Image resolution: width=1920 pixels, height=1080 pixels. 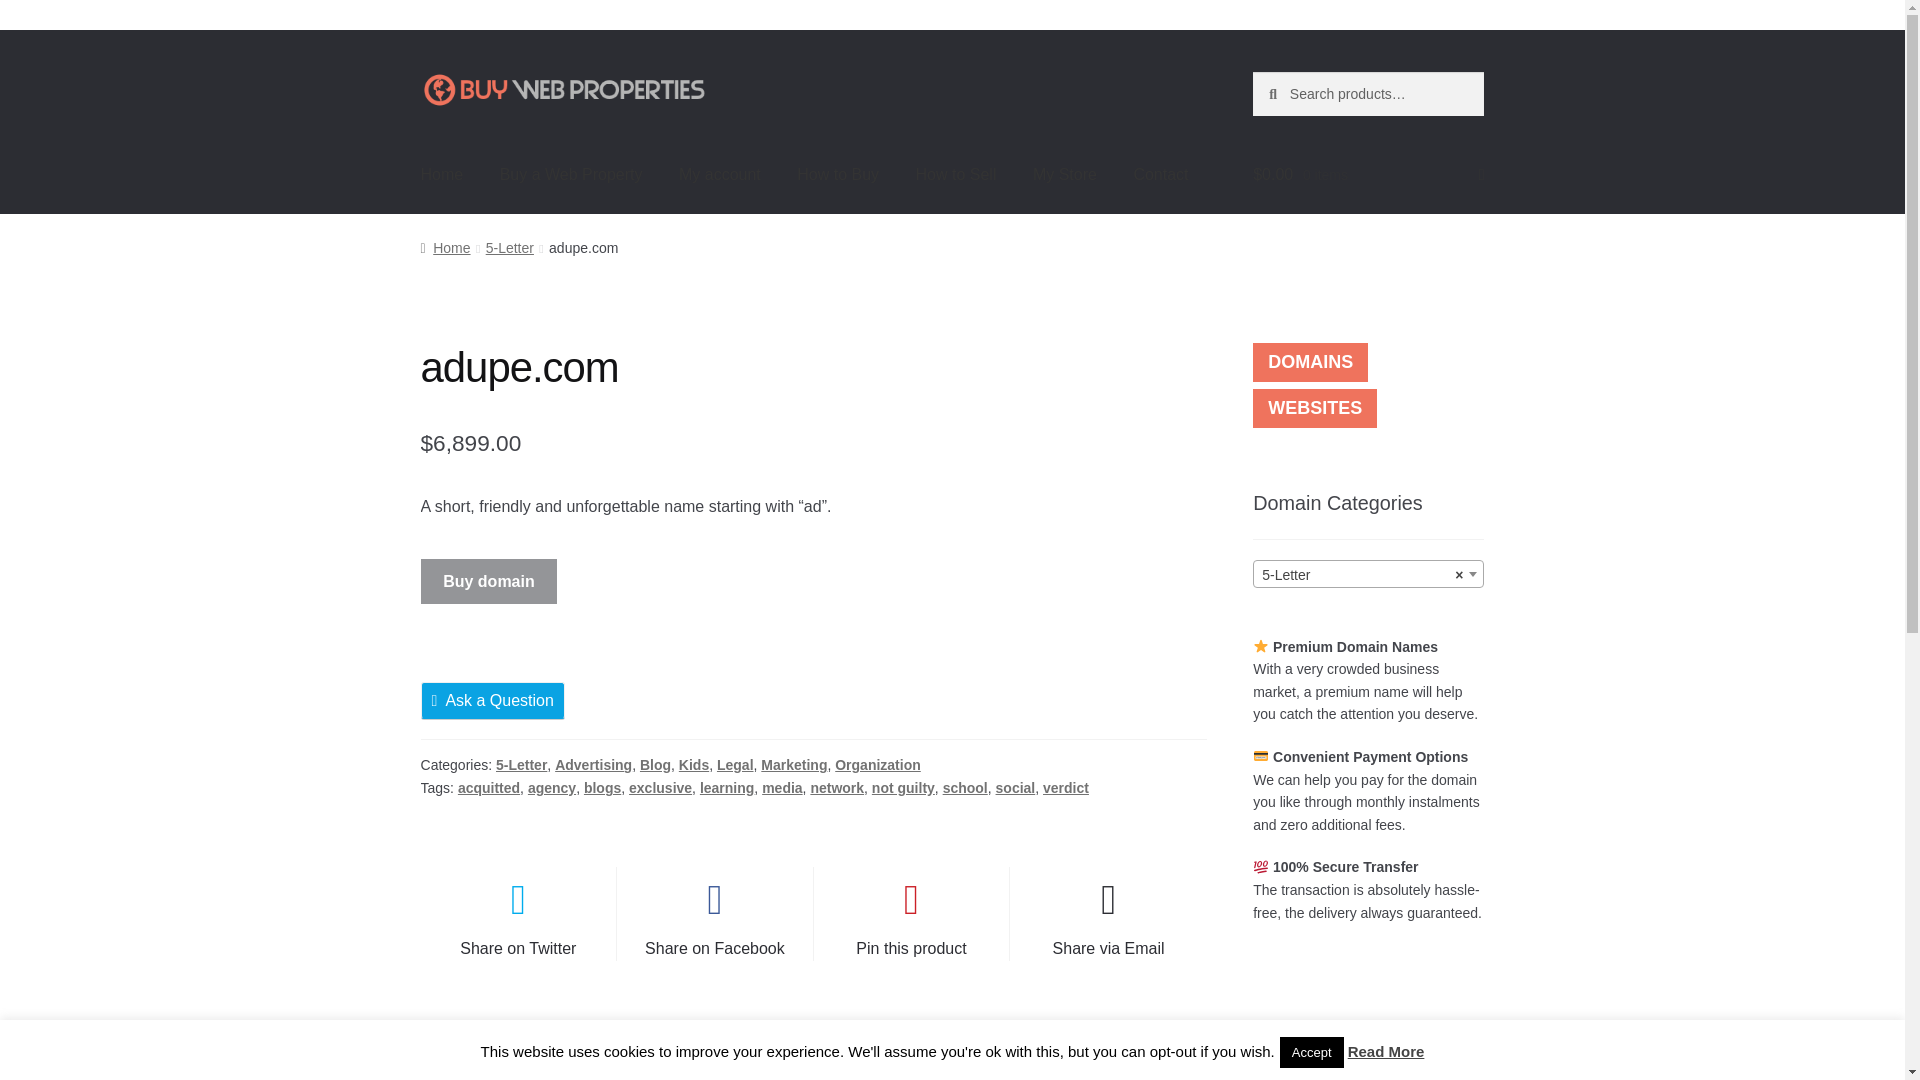 I want to click on How to Sell, so click(x=956, y=174).